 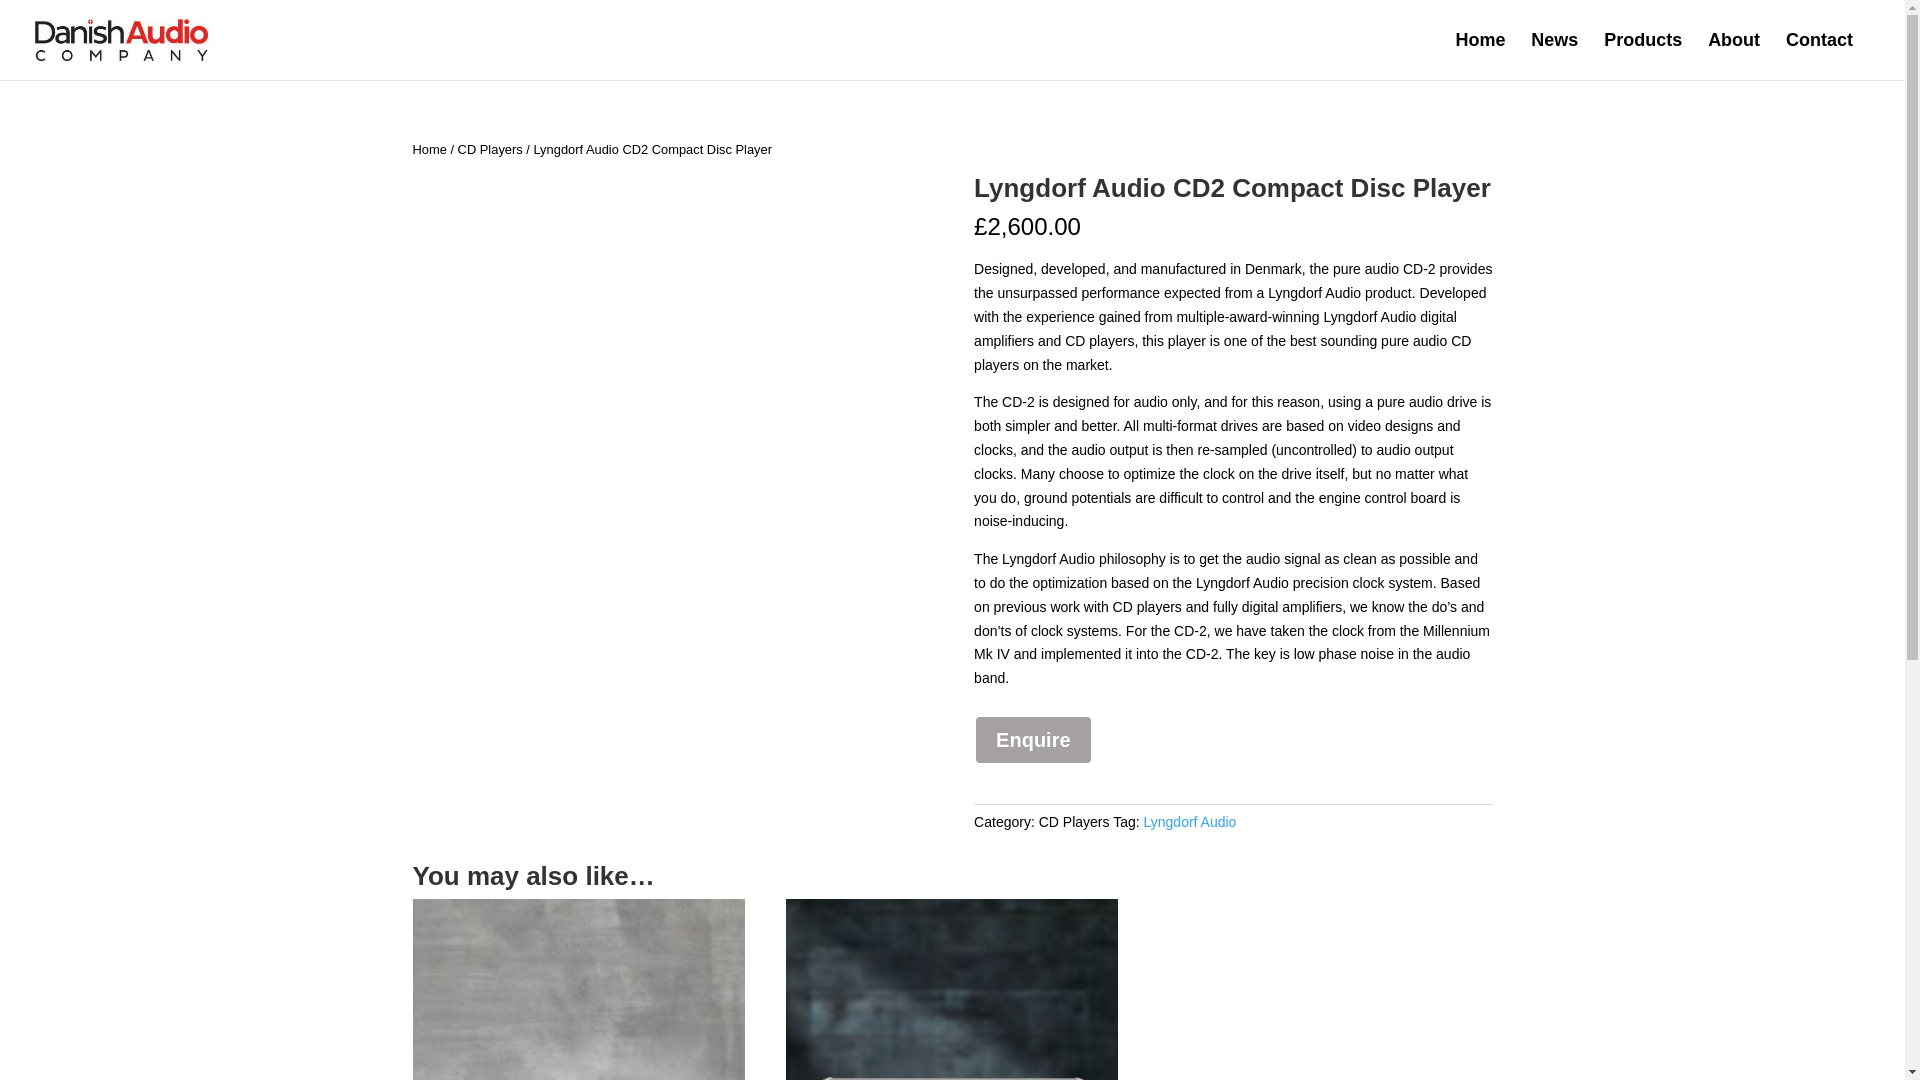 I want to click on News, so click(x=1554, y=56).